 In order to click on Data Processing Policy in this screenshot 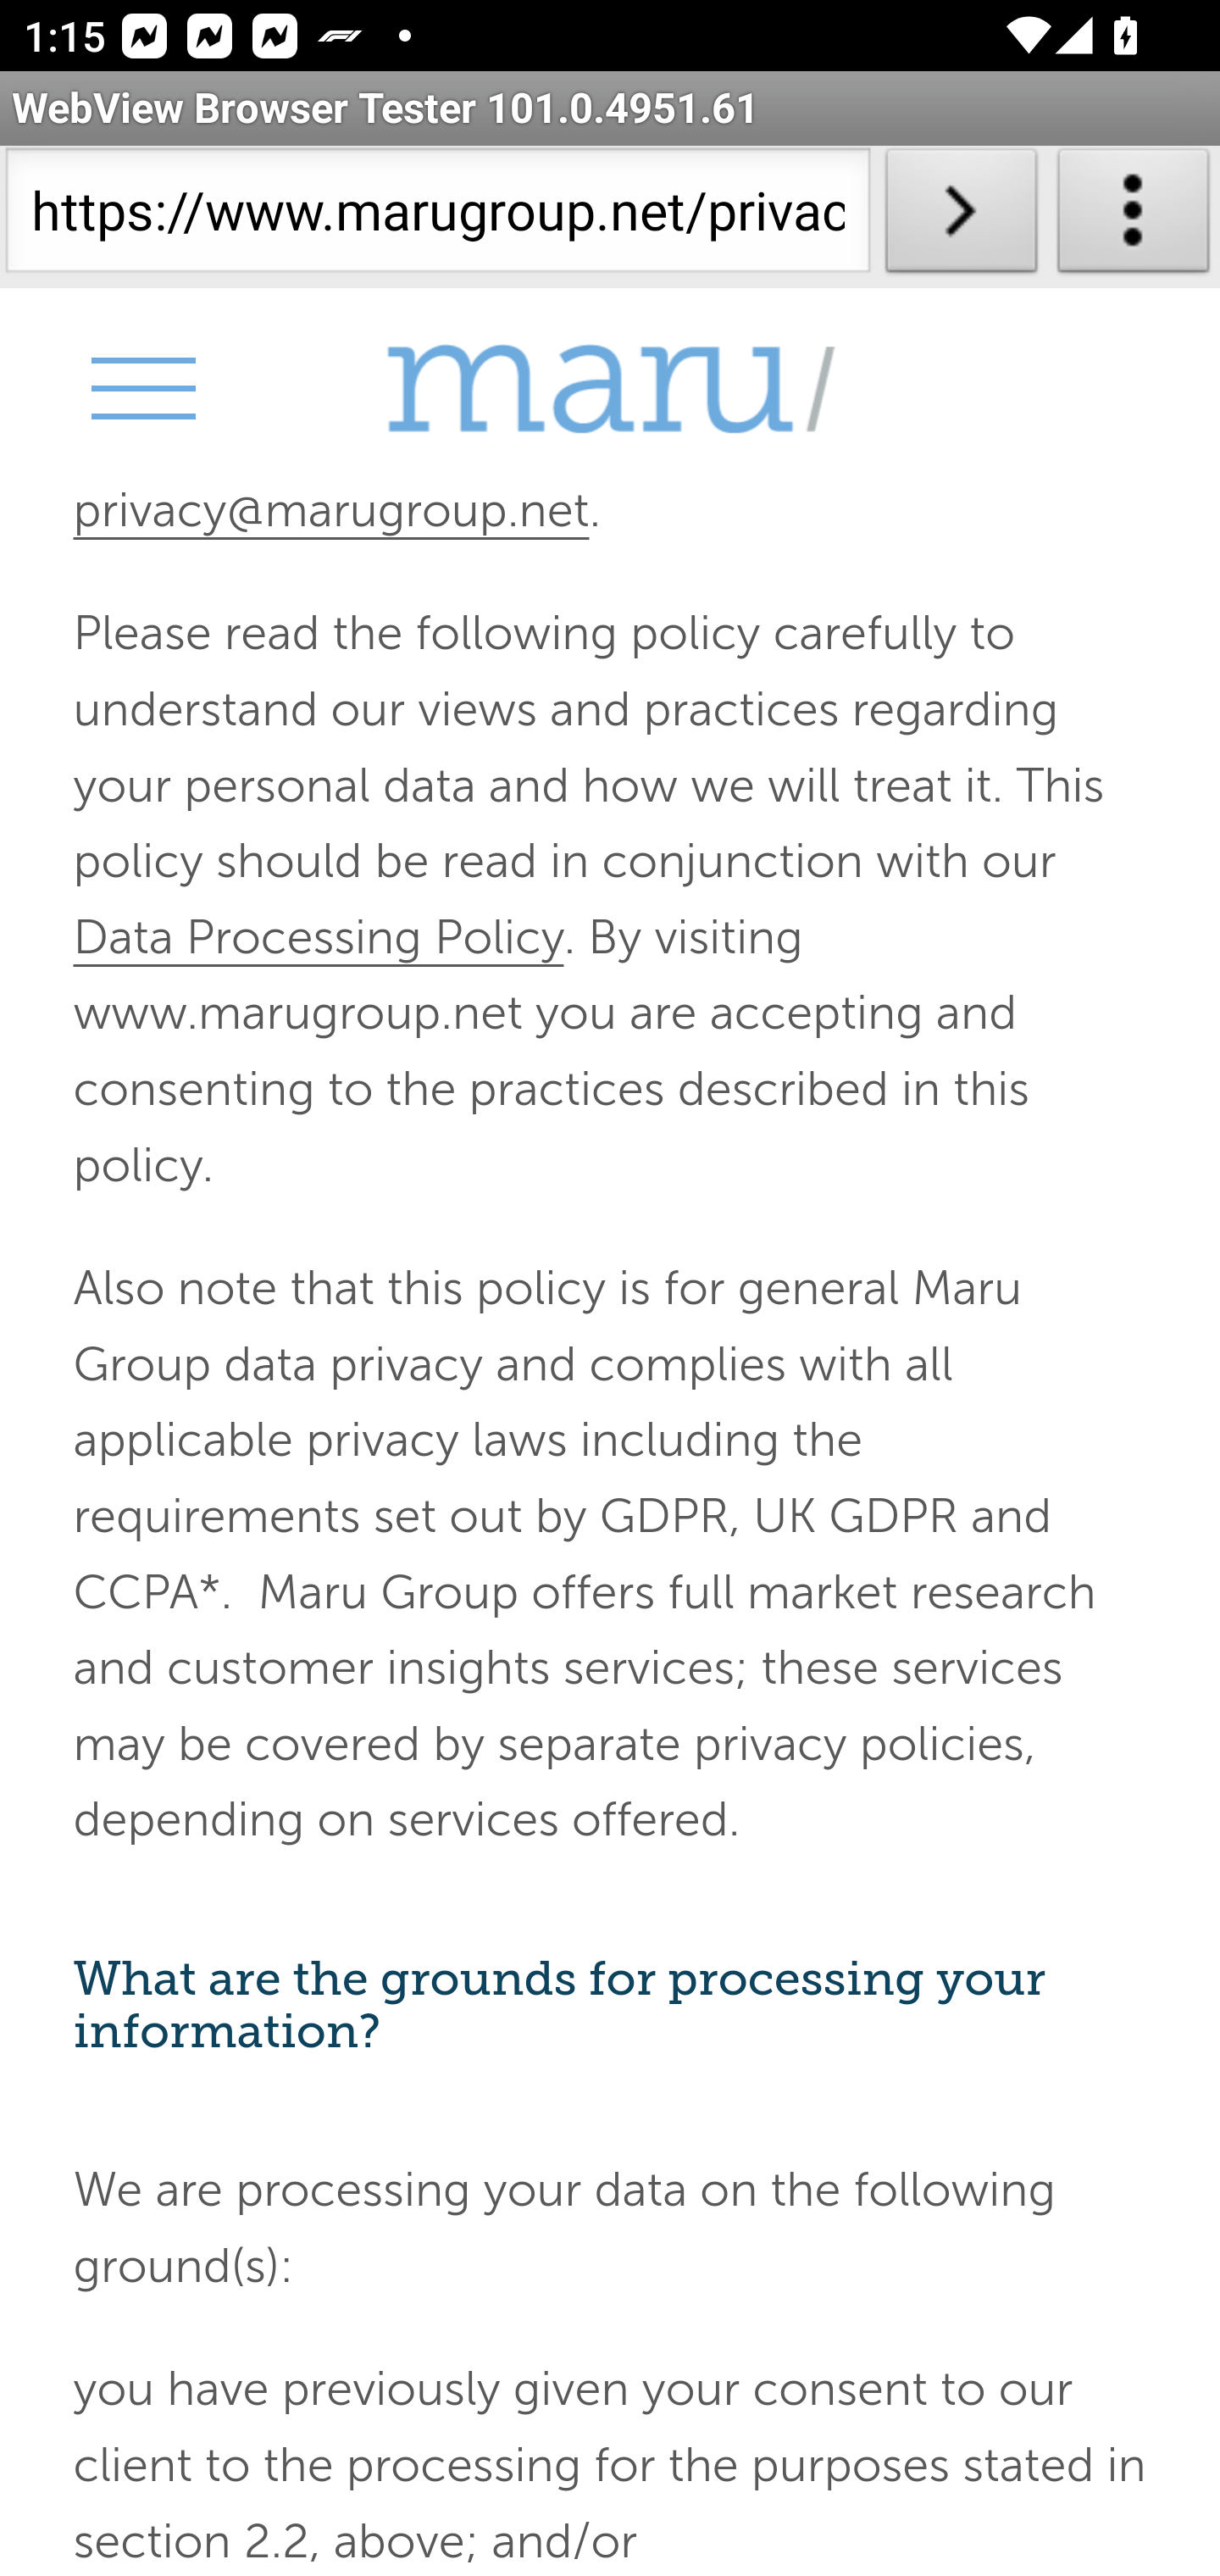, I will do `click(319, 936)`.